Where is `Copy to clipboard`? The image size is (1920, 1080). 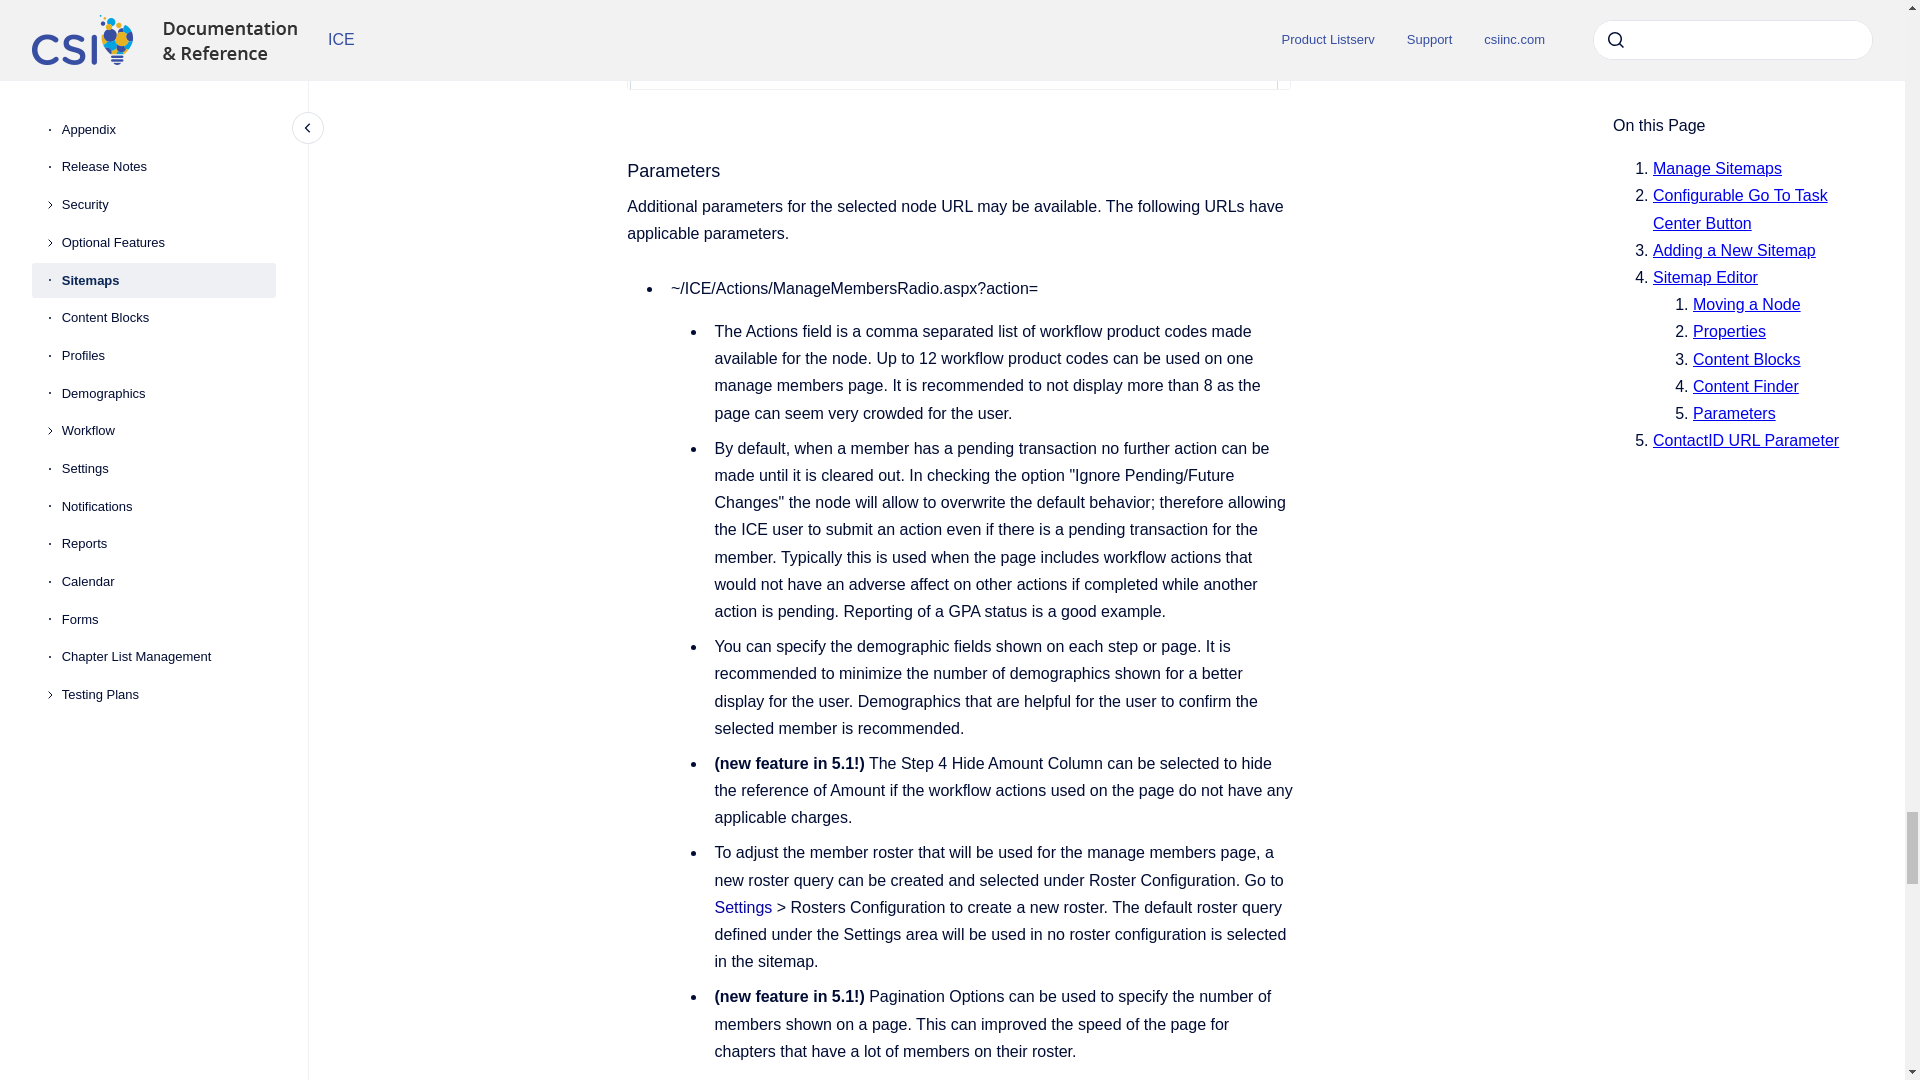 Copy to clipboard is located at coordinates (618, 169).